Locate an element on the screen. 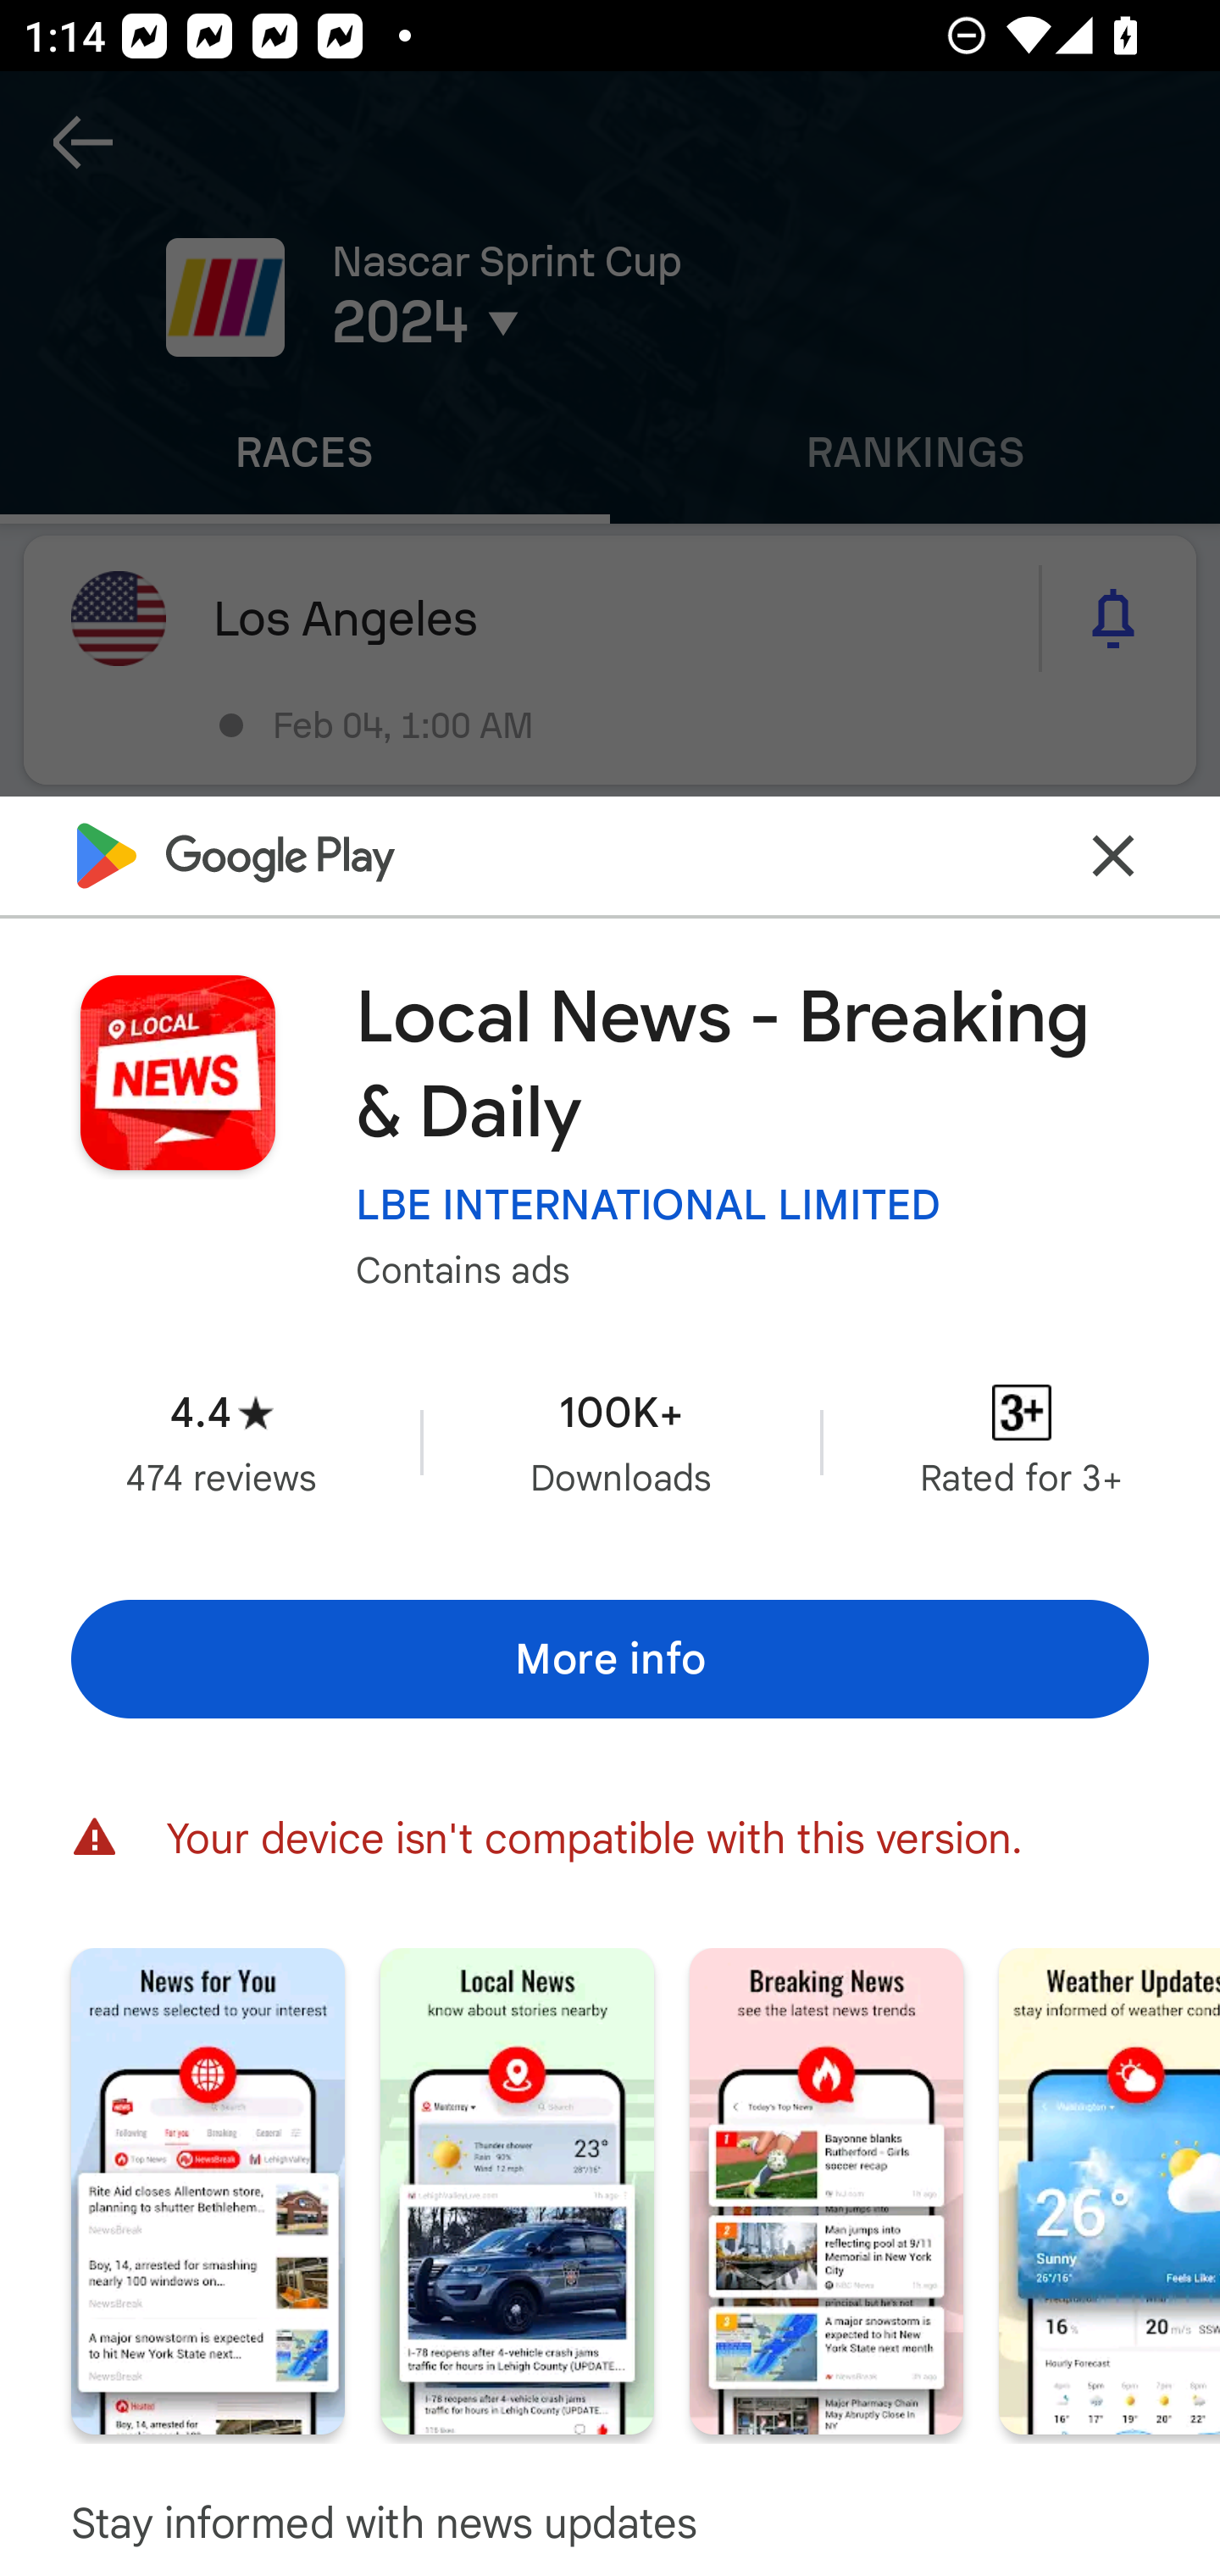  More info is located at coordinates (610, 1658).